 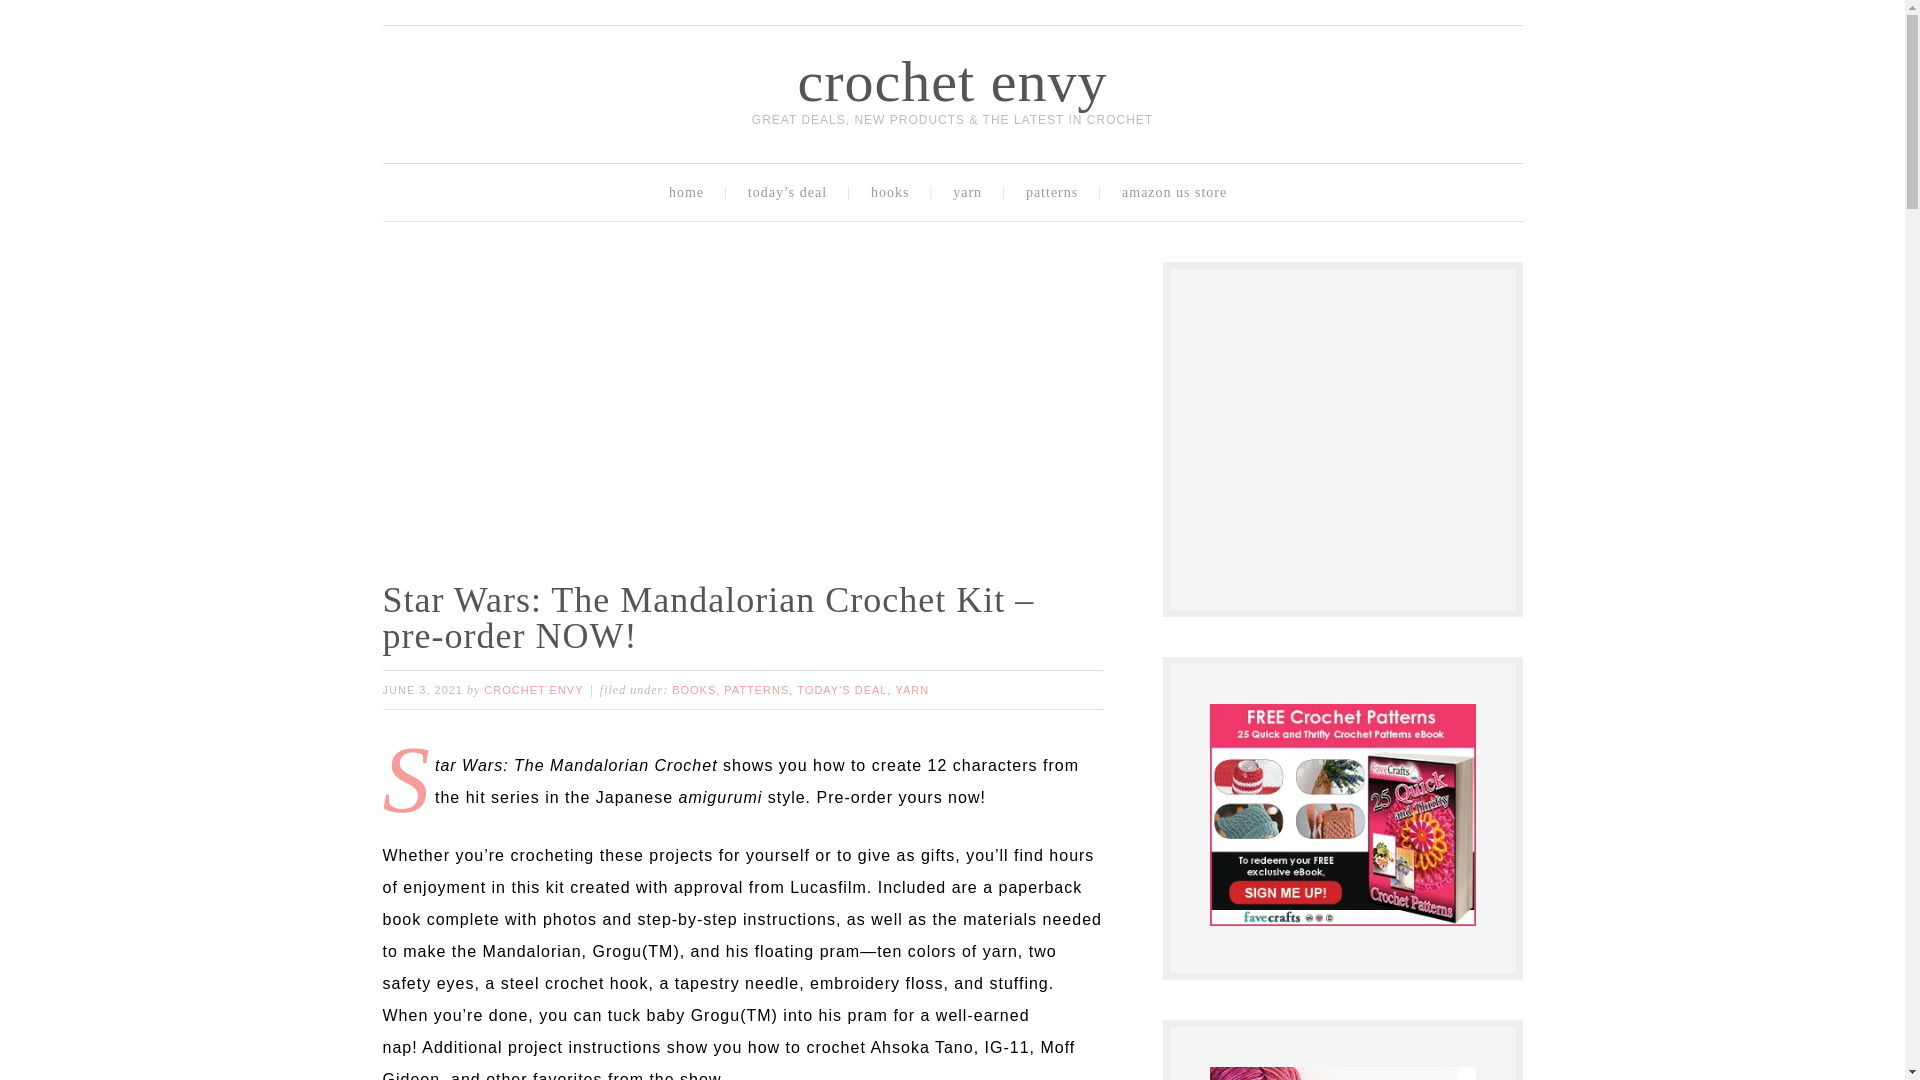 What do you see at coordinates (694, 689) in the screenshot?
I see `BOOKS` at bounding box center [694, 689].